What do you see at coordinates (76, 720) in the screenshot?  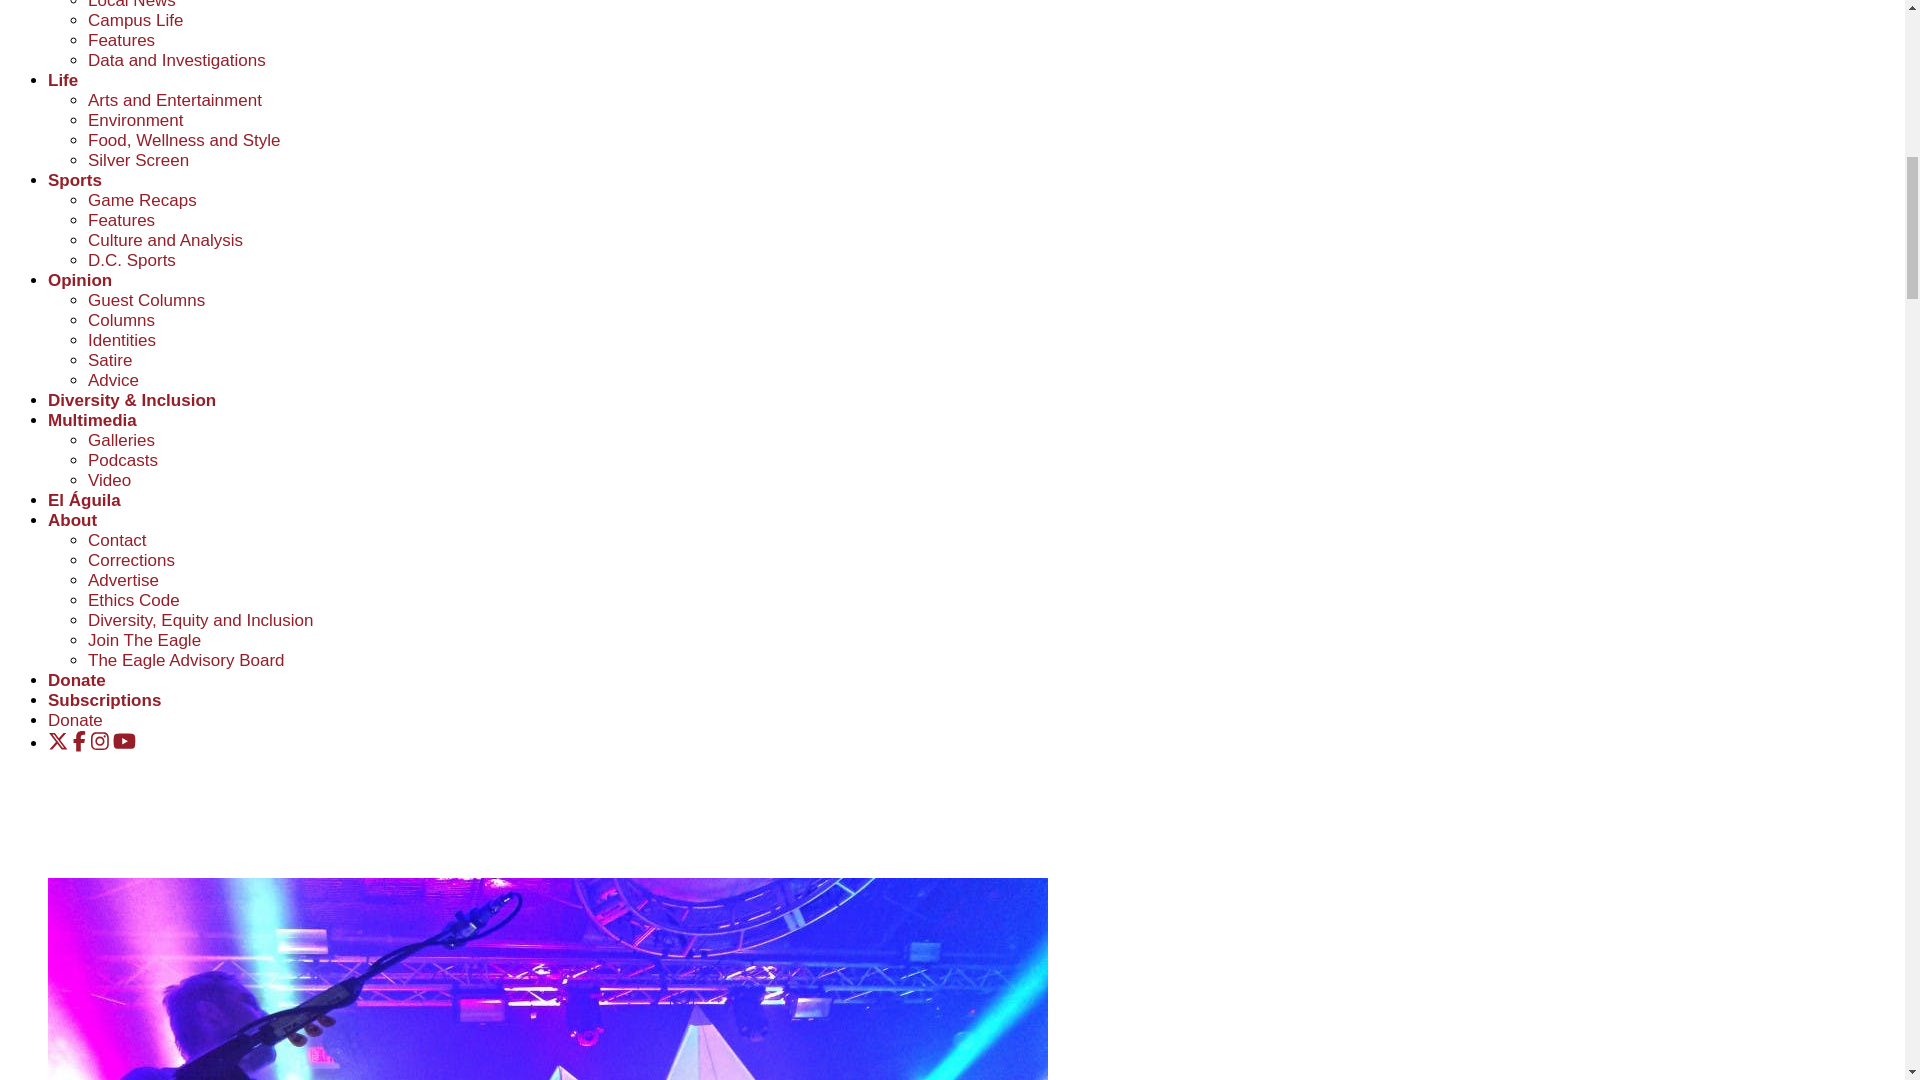 I see `Donate` at bounding box center [76, 720].